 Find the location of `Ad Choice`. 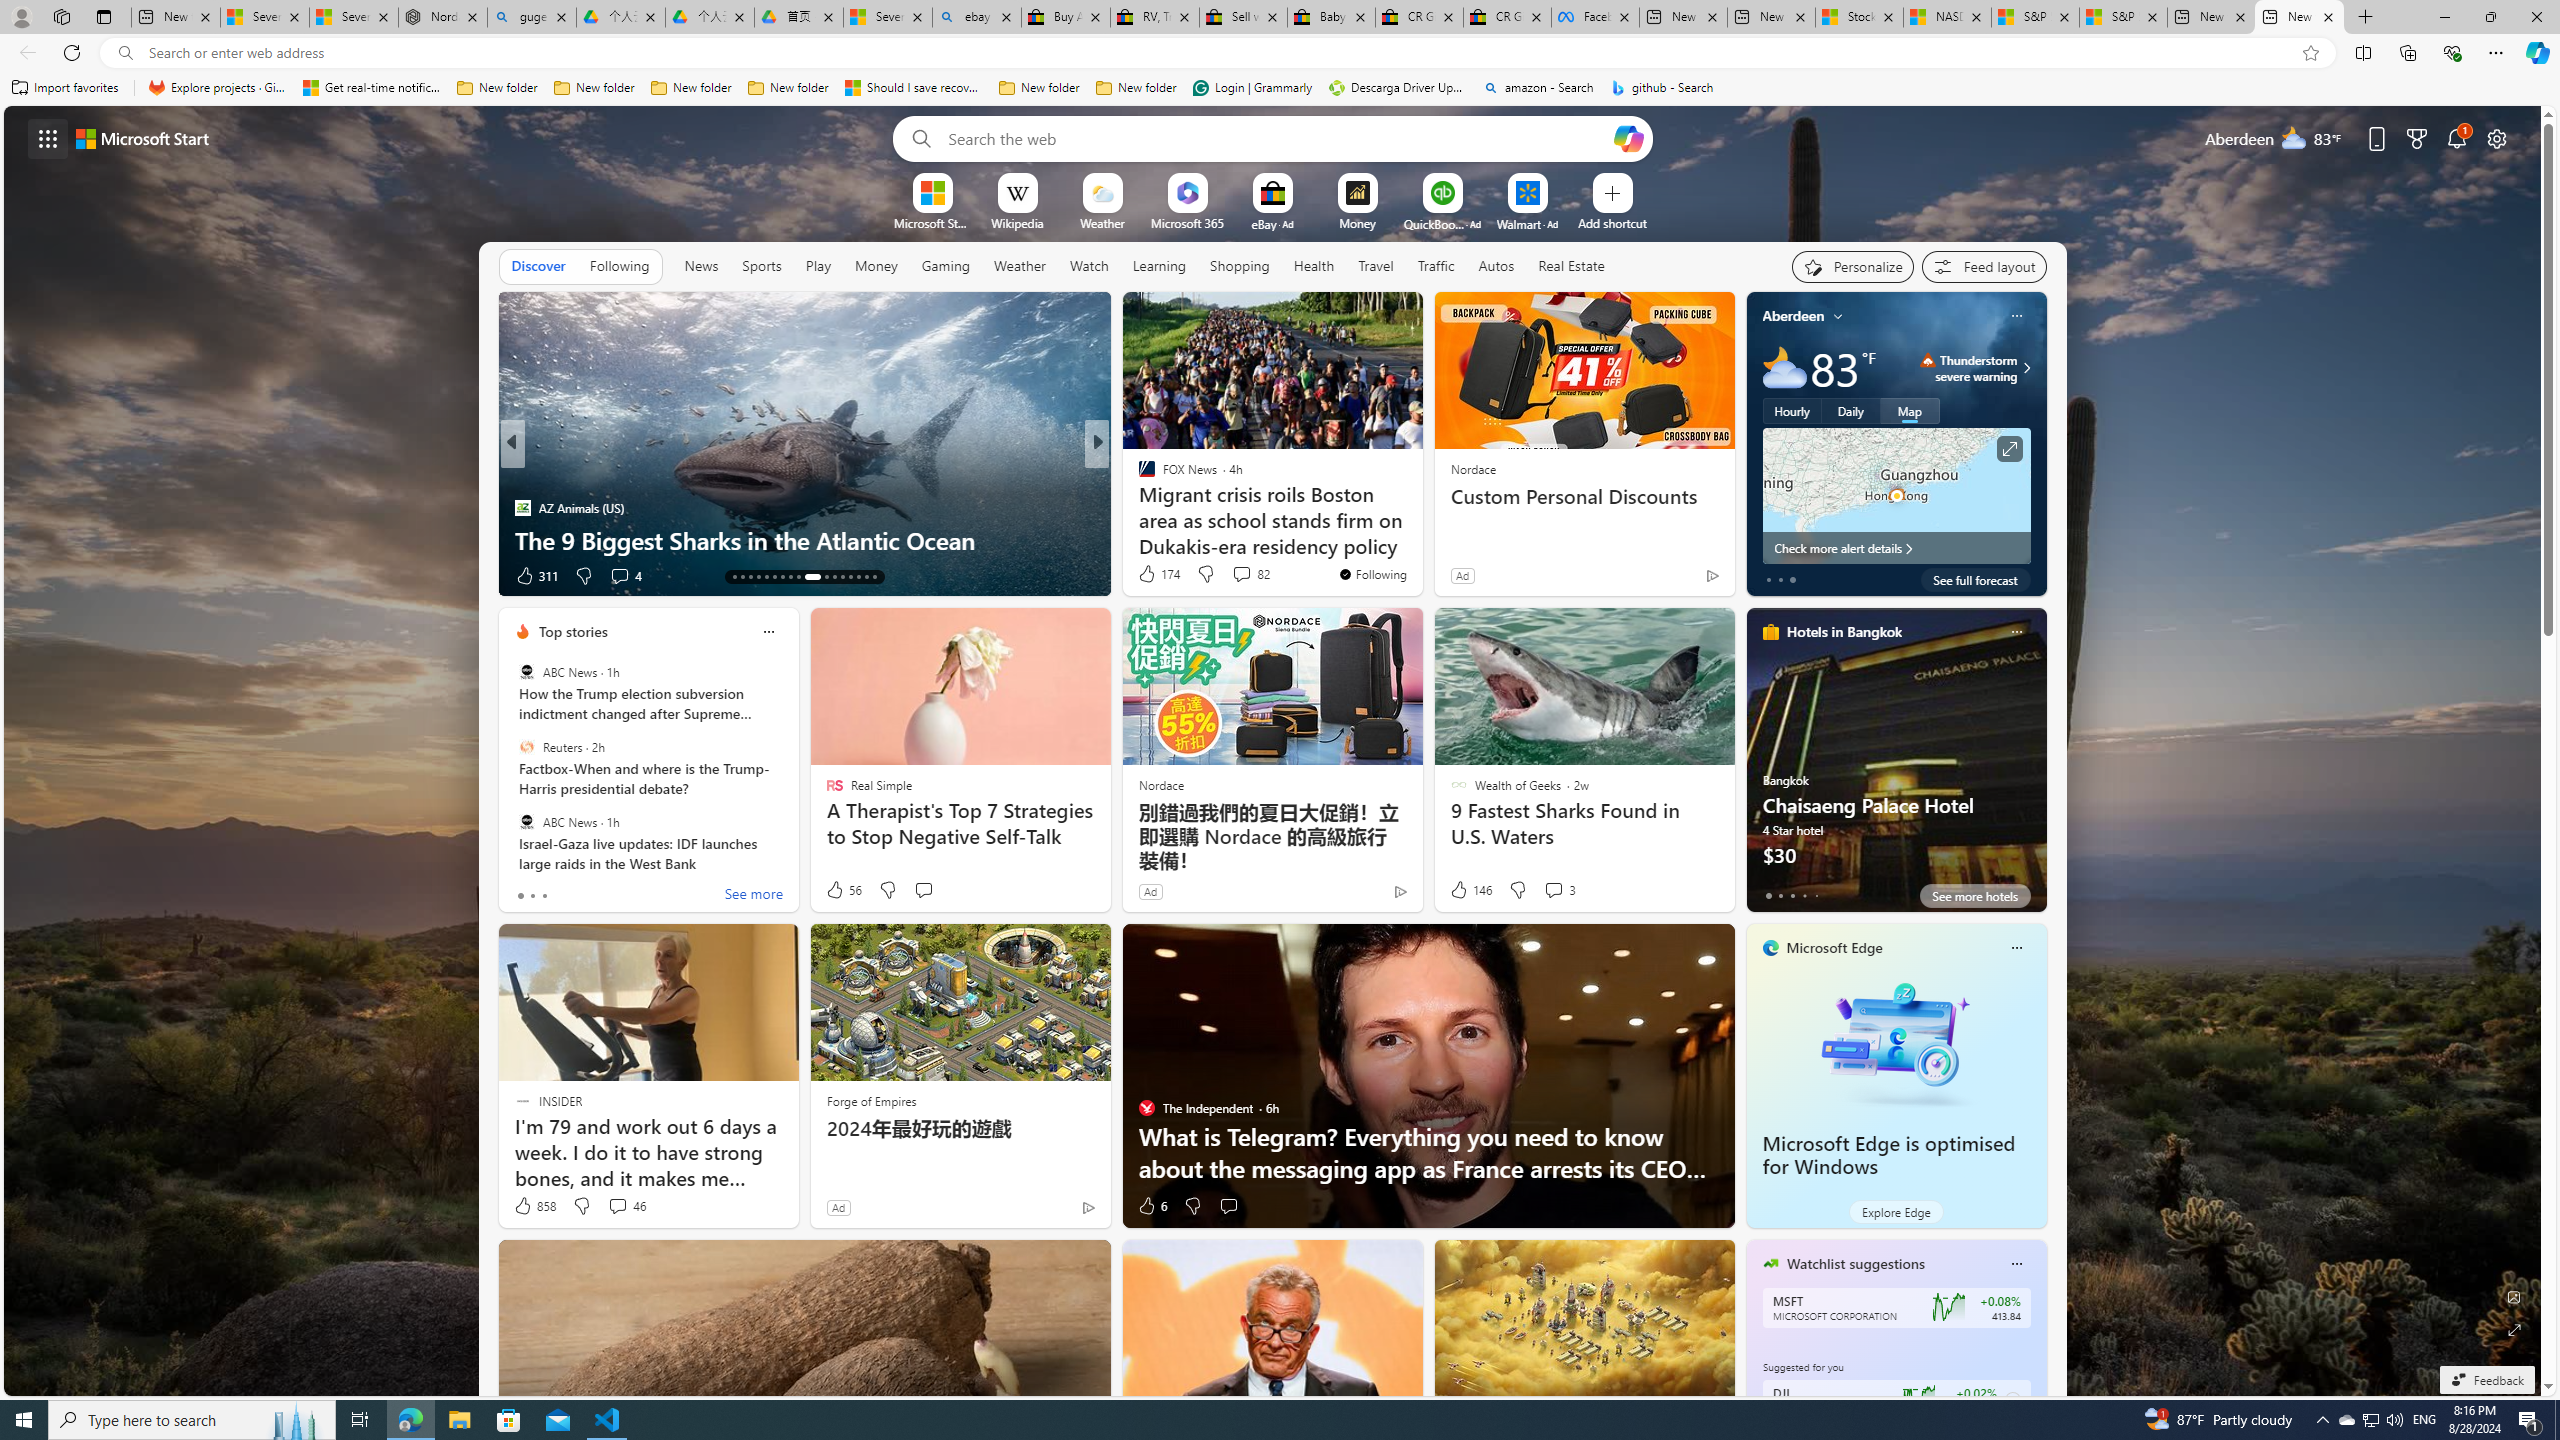

Ad Choice is located at coordinates (1088, 1207).